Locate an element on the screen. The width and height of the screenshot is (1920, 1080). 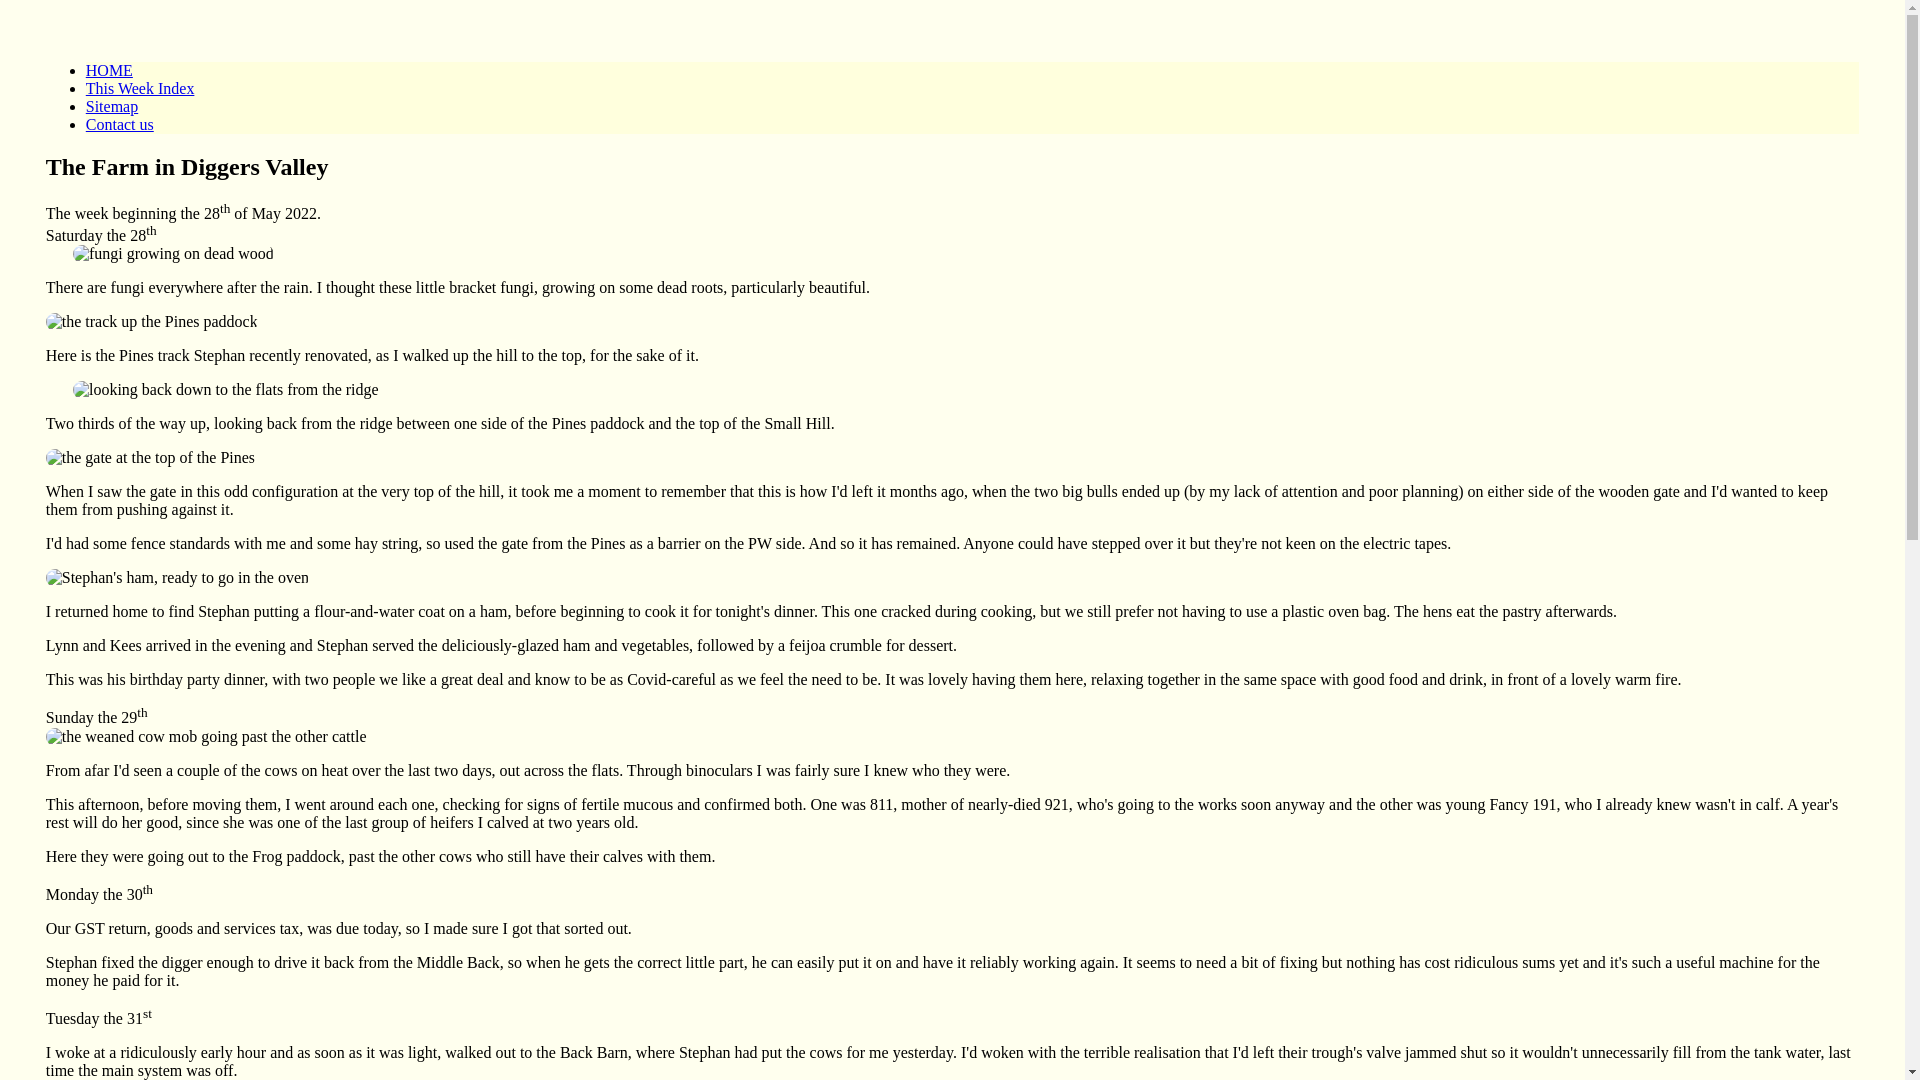
Sitemap is located at coordinates (112, 106).